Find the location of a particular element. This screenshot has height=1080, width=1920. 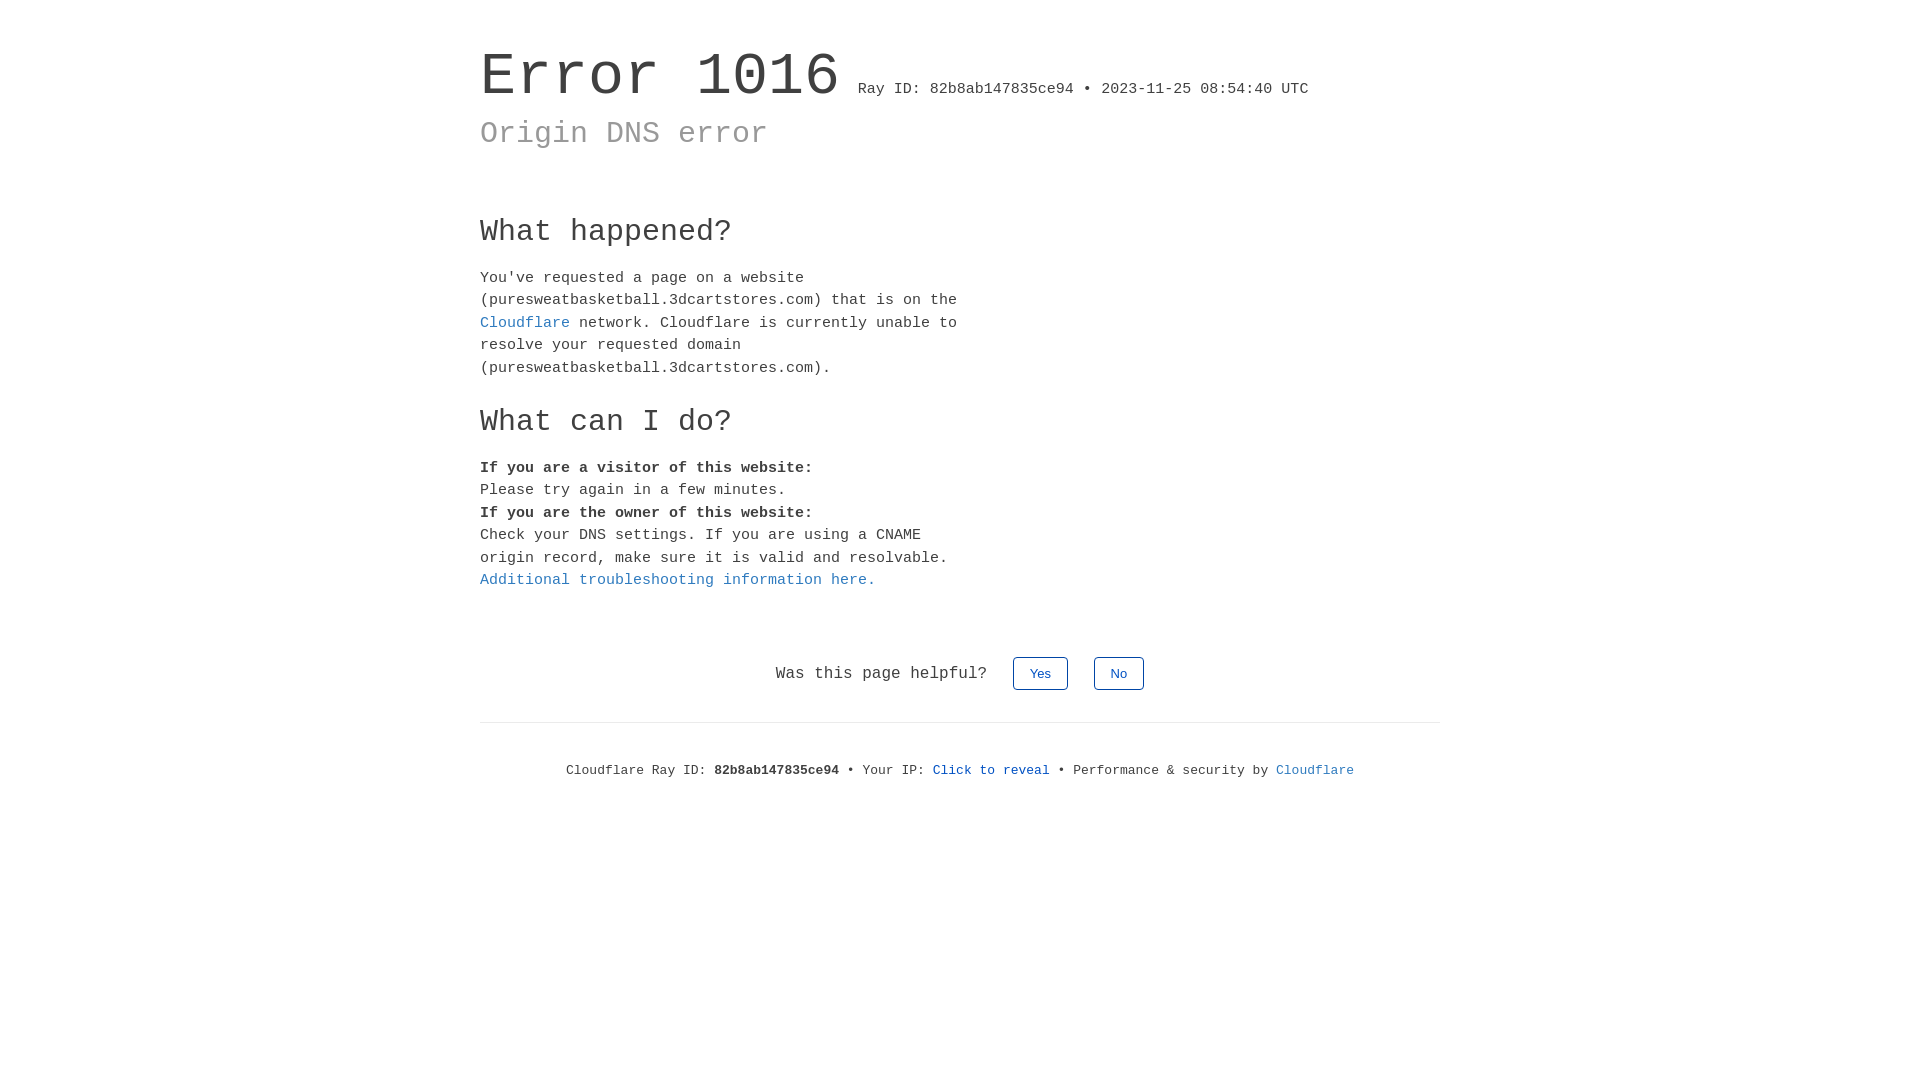

Click to reveal is located at coordinates (992, 770).